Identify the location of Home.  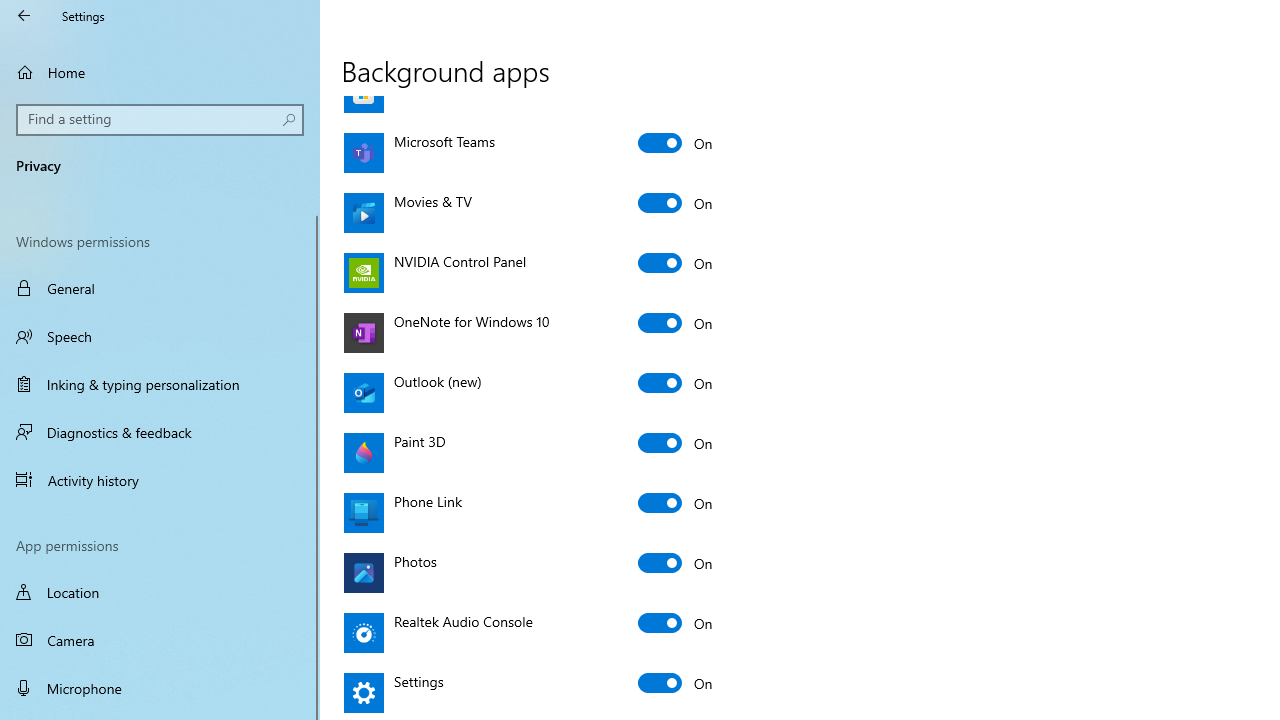
(160, 72).